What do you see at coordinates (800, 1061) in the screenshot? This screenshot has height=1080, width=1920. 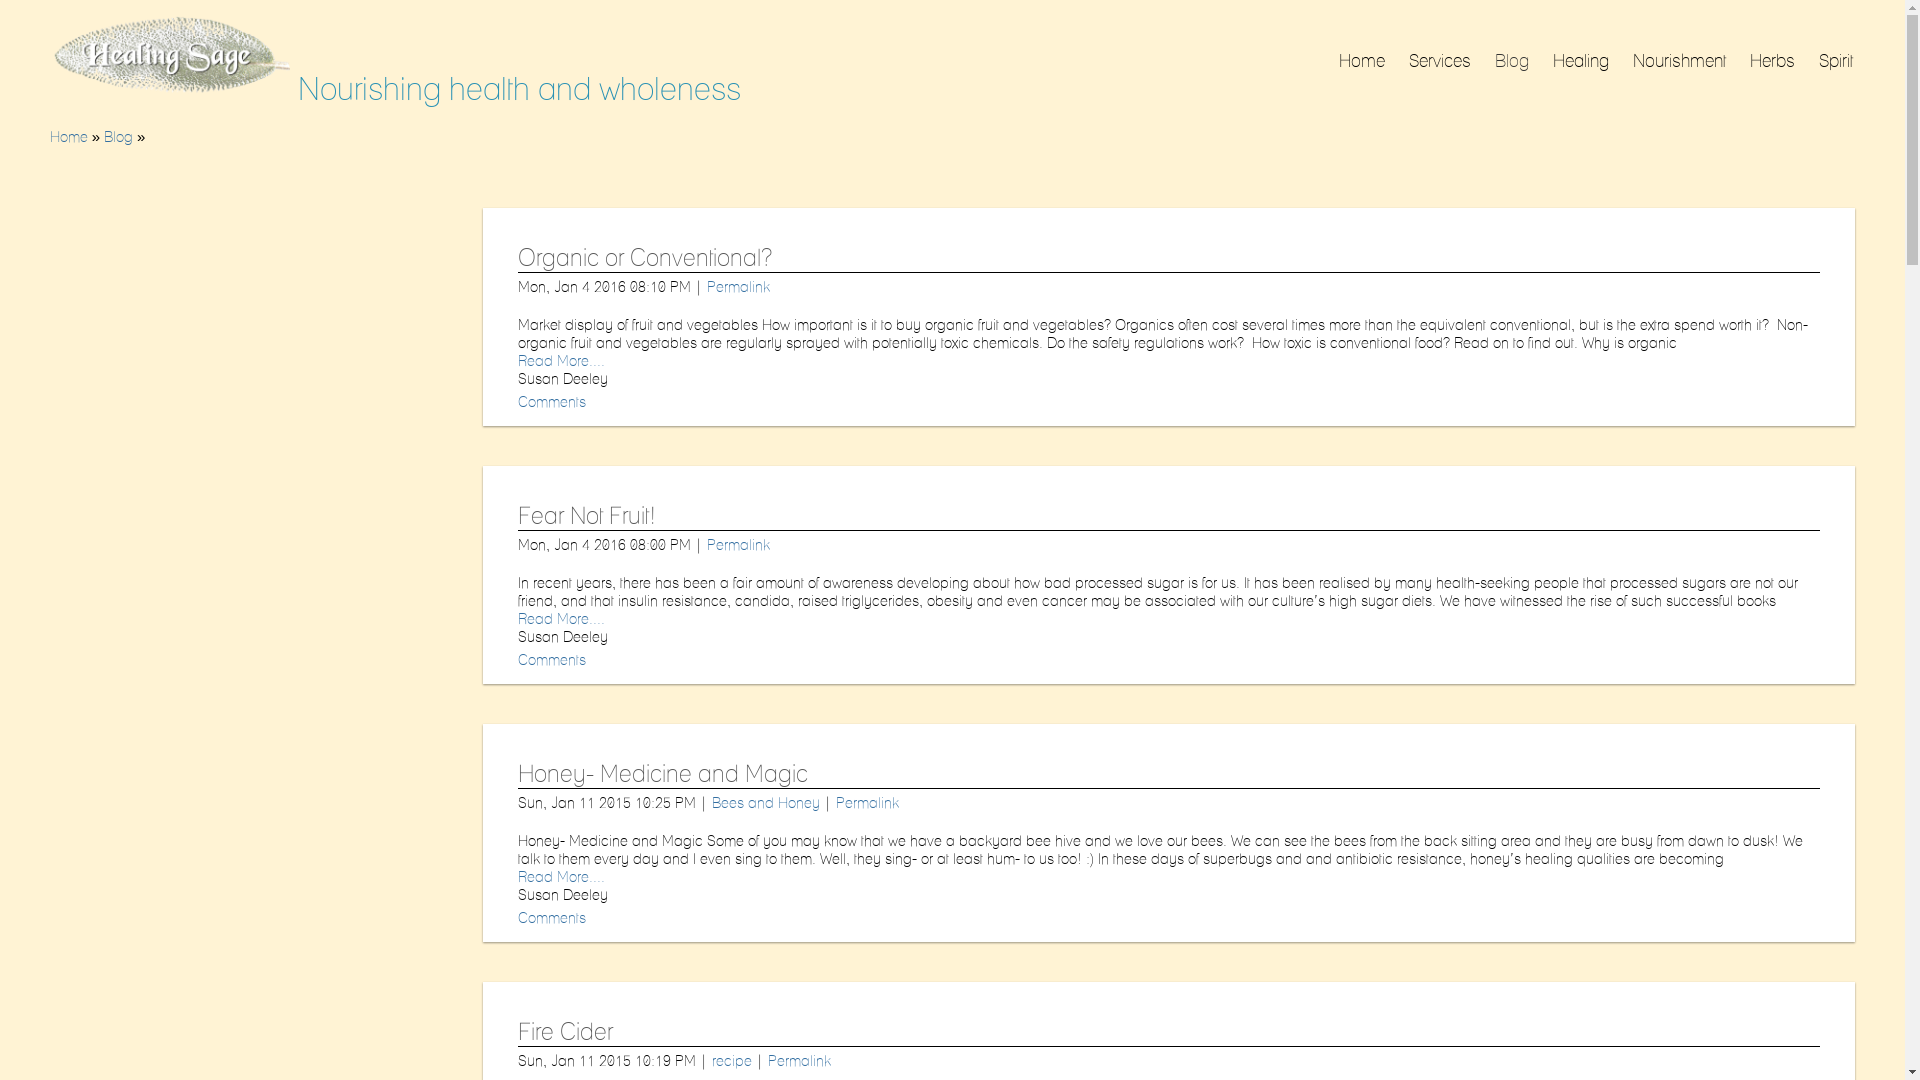 I see `Permalink` at bounding box center [800, 1061].